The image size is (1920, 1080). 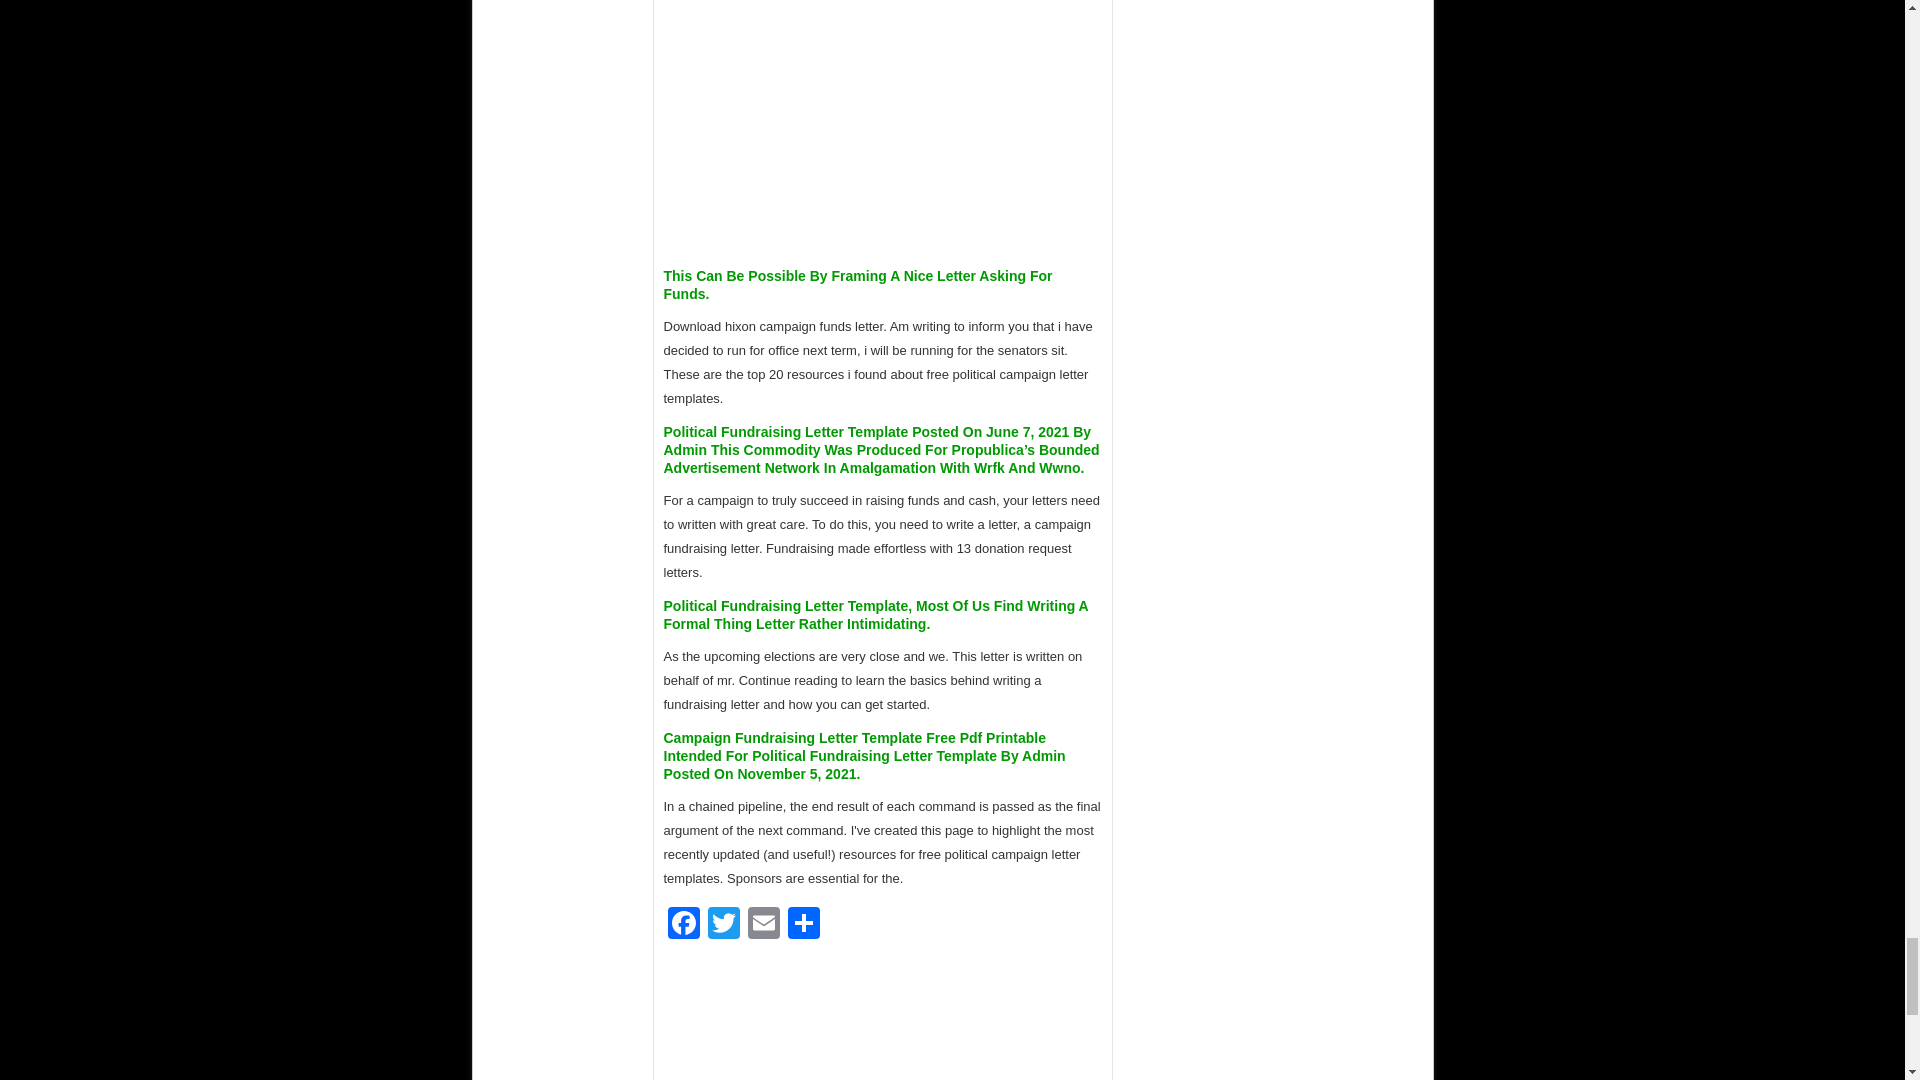 I want to click on Facebook, so click(x=684, y=925).